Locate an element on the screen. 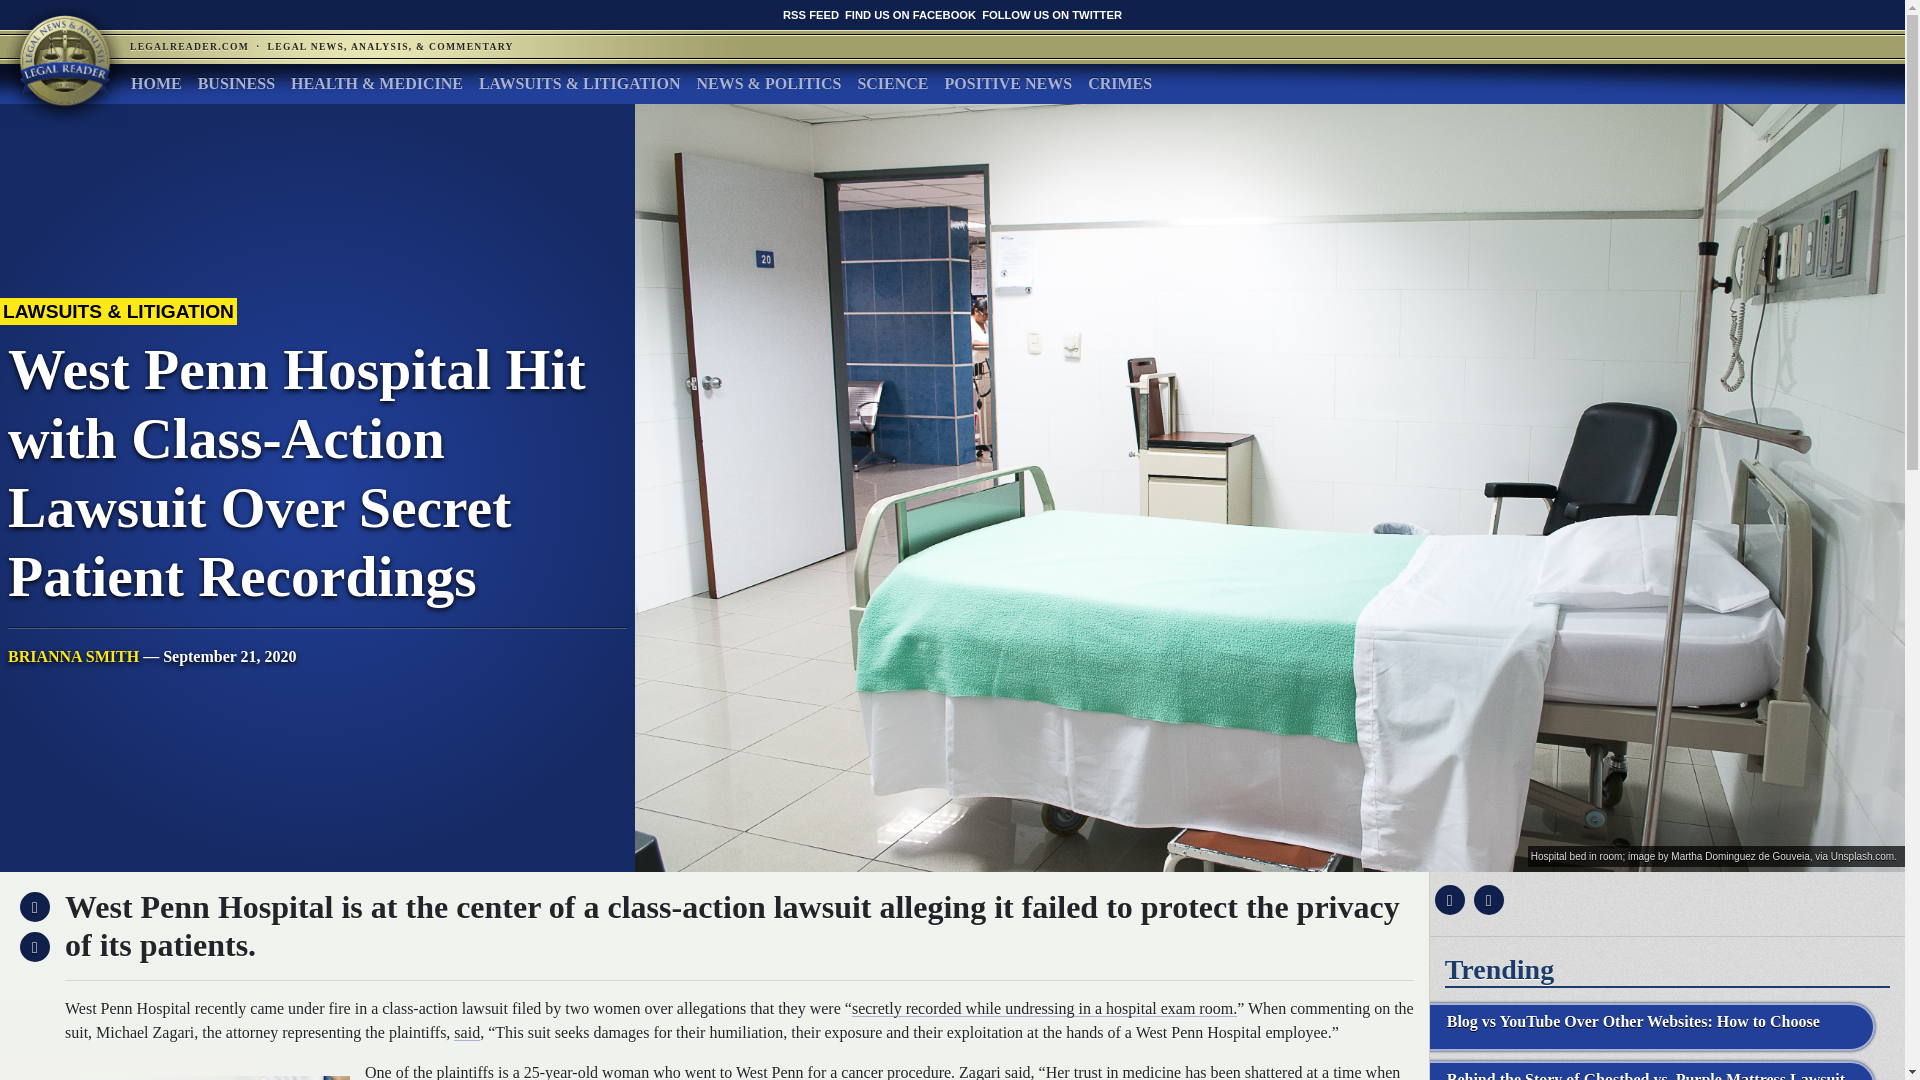 The height and width of the screenshot is (1080, 1920). Posts by Brianna Smith is located at coordinates (72, 656).